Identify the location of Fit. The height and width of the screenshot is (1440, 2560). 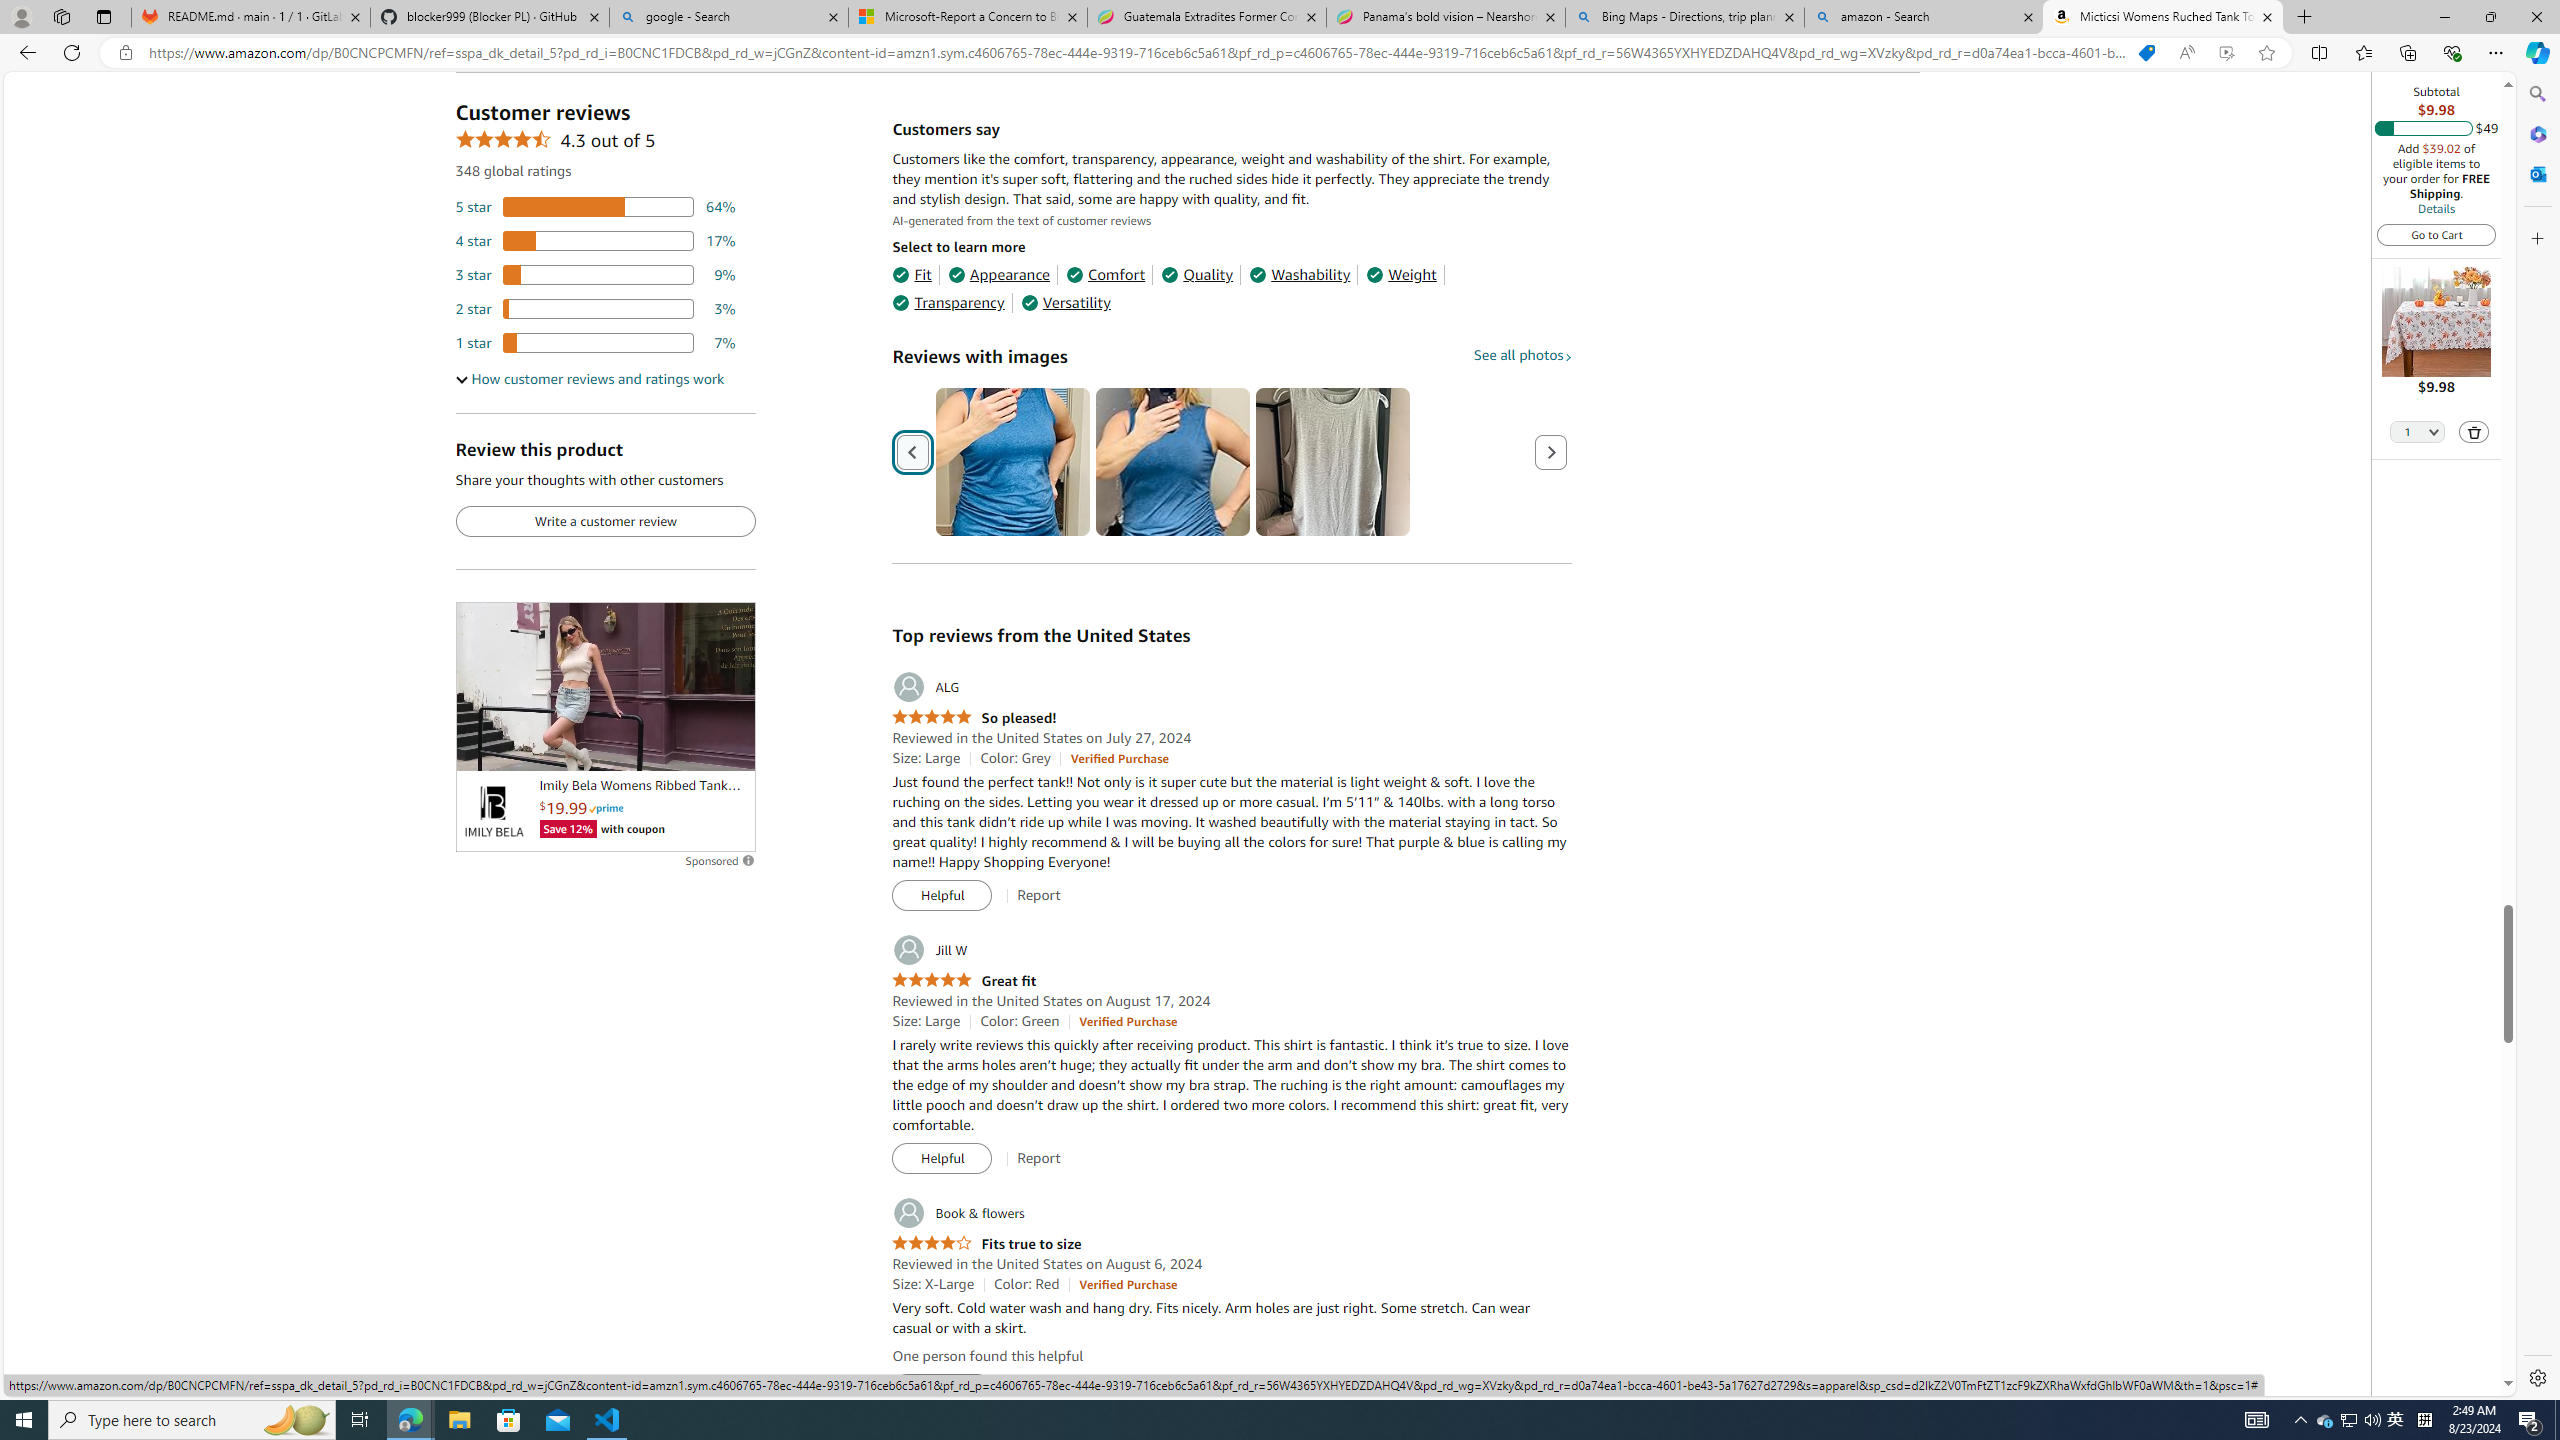
(910, 275).